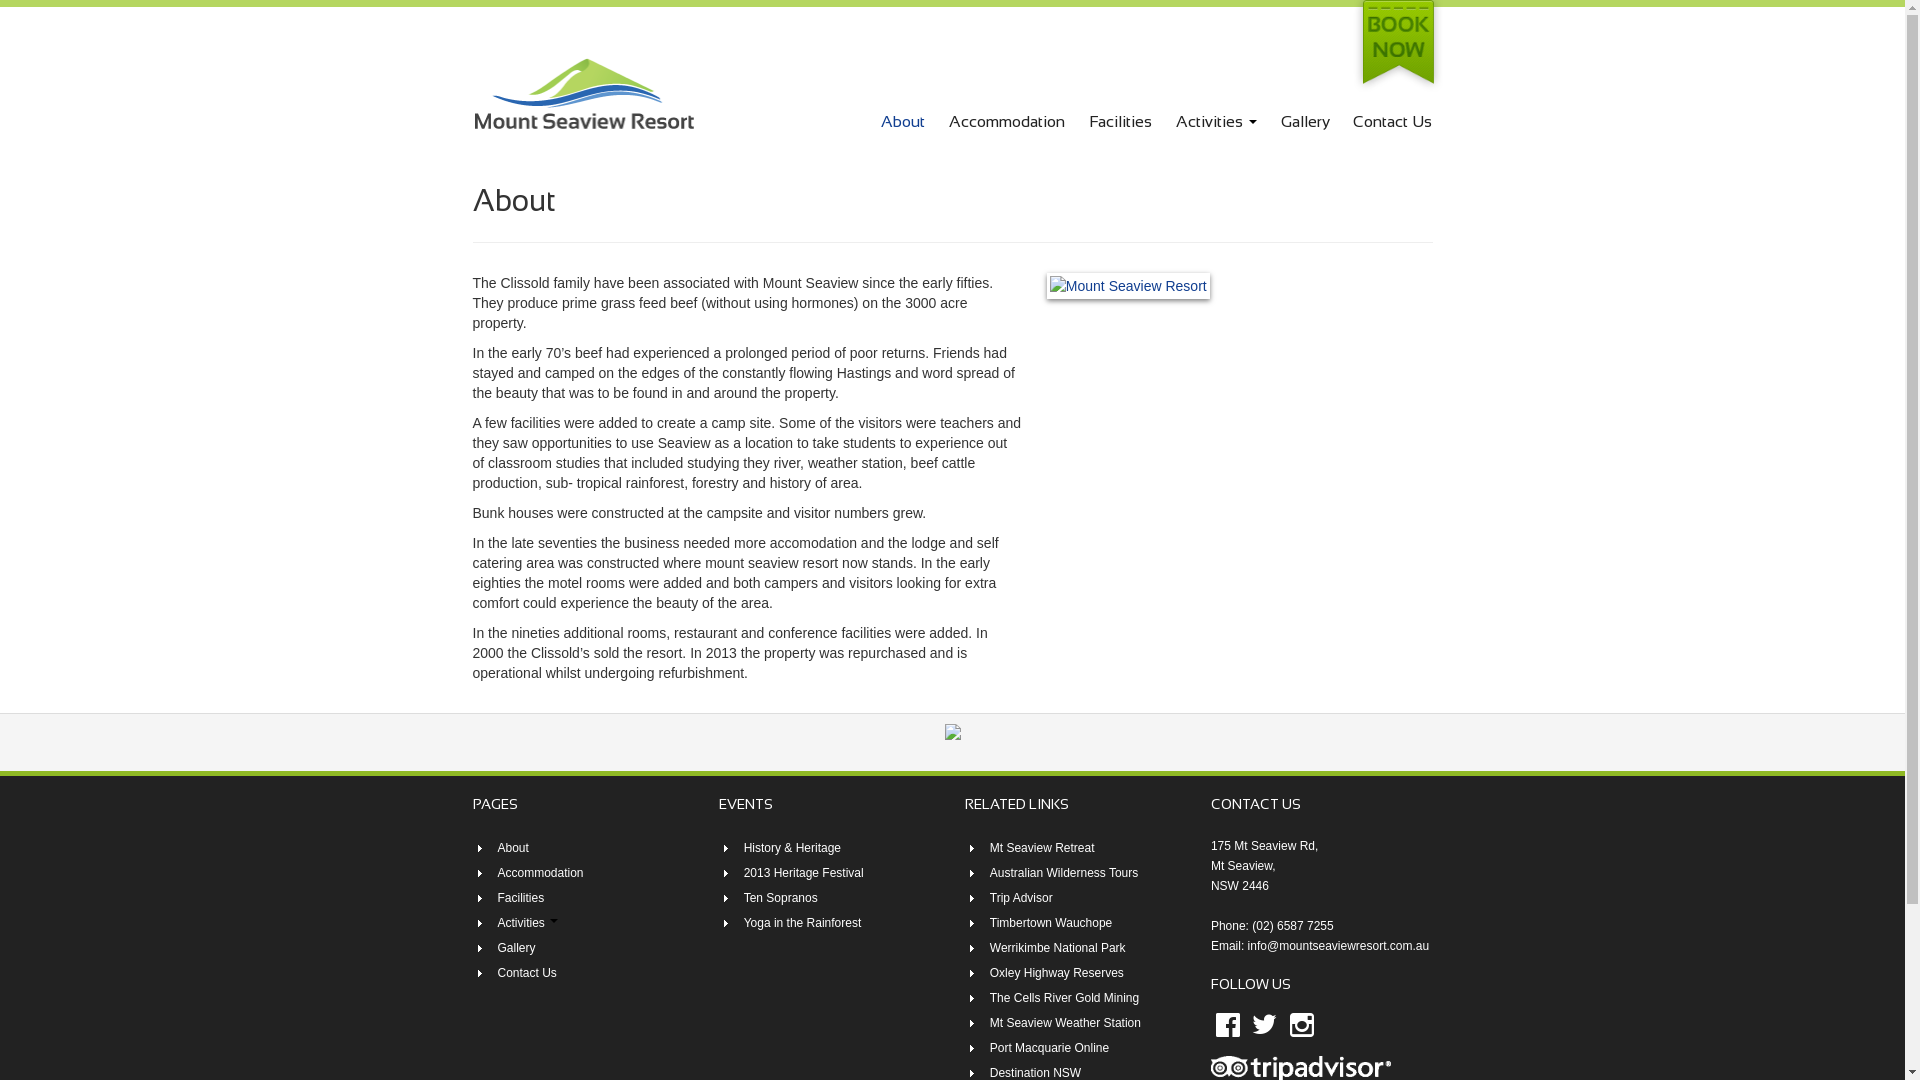 The image size is (1920, 1080). What do you see at coordinates (541, 873) in the screenshot?
I see `Accommodation` at bounding box center [541, 873].